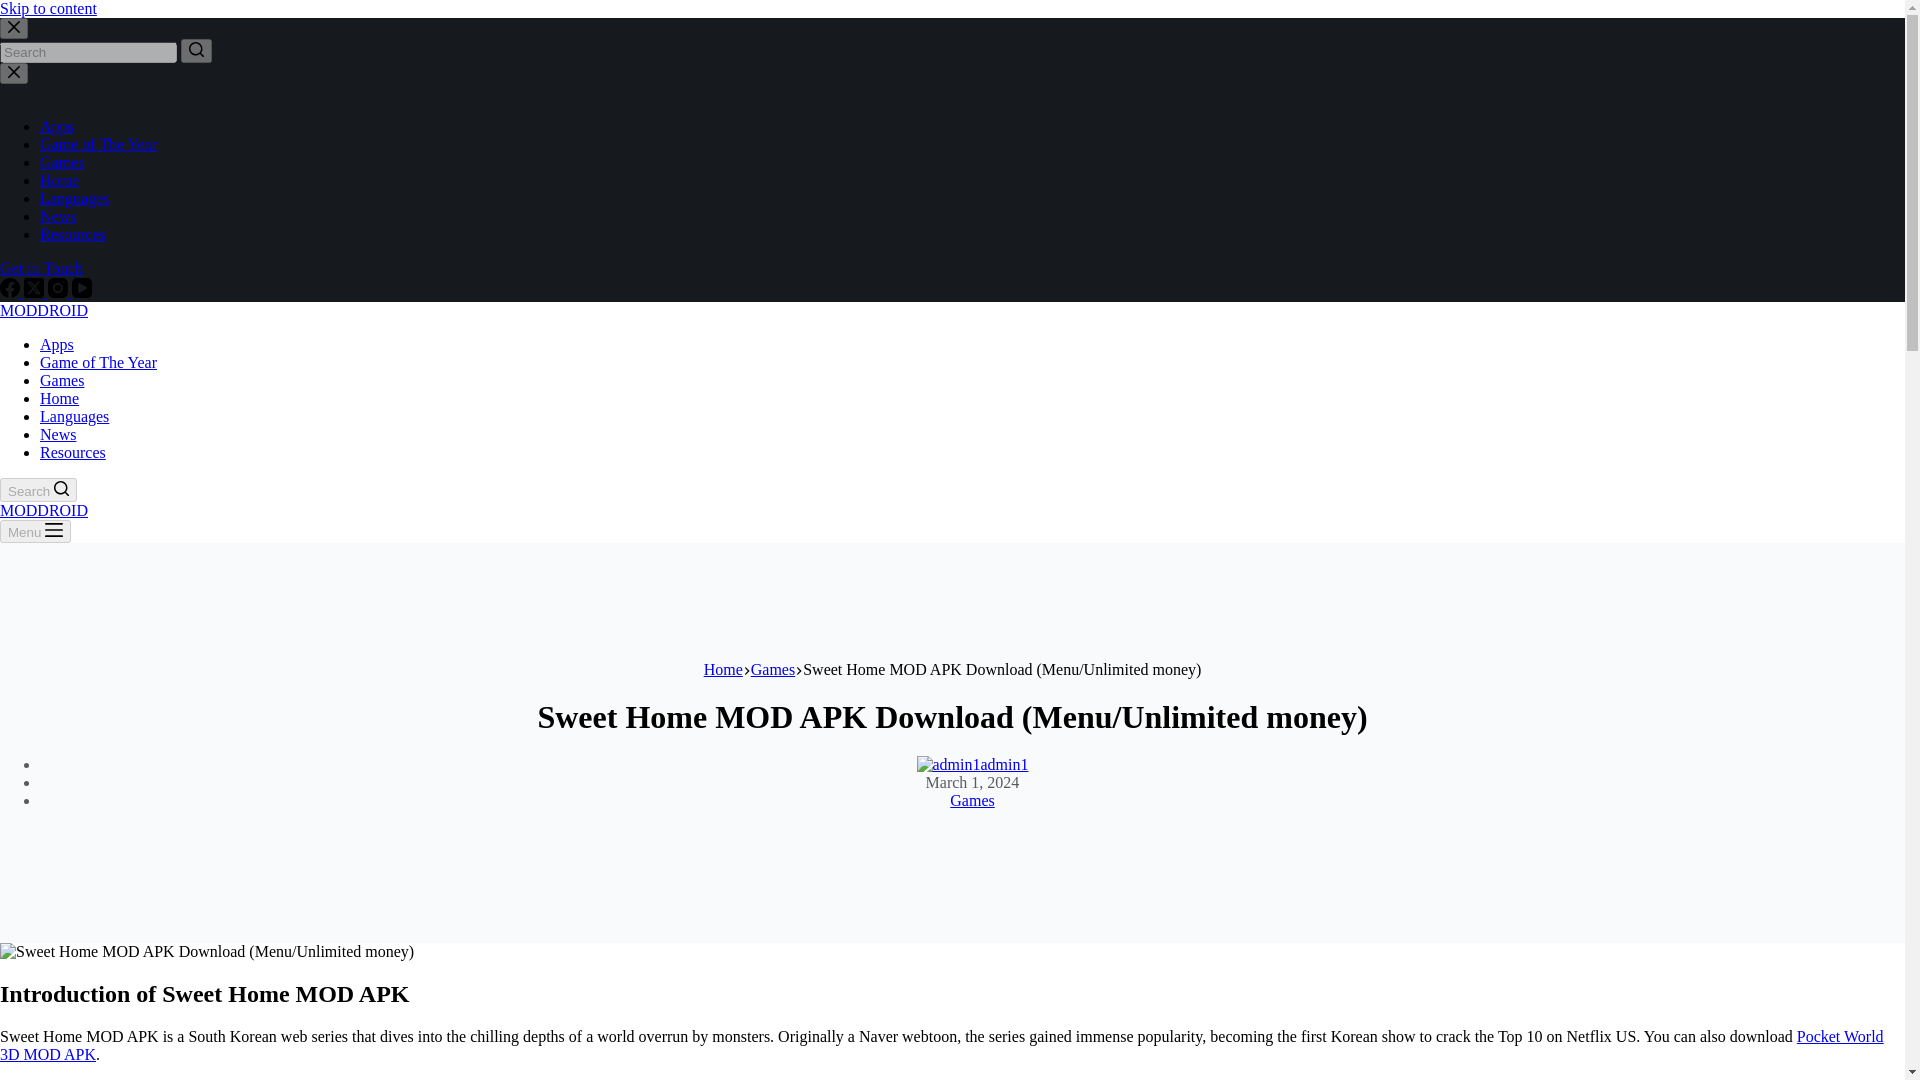 The width and height of the screenshot is (1920, 1080). I want to click on Apps, so click(57, 126).